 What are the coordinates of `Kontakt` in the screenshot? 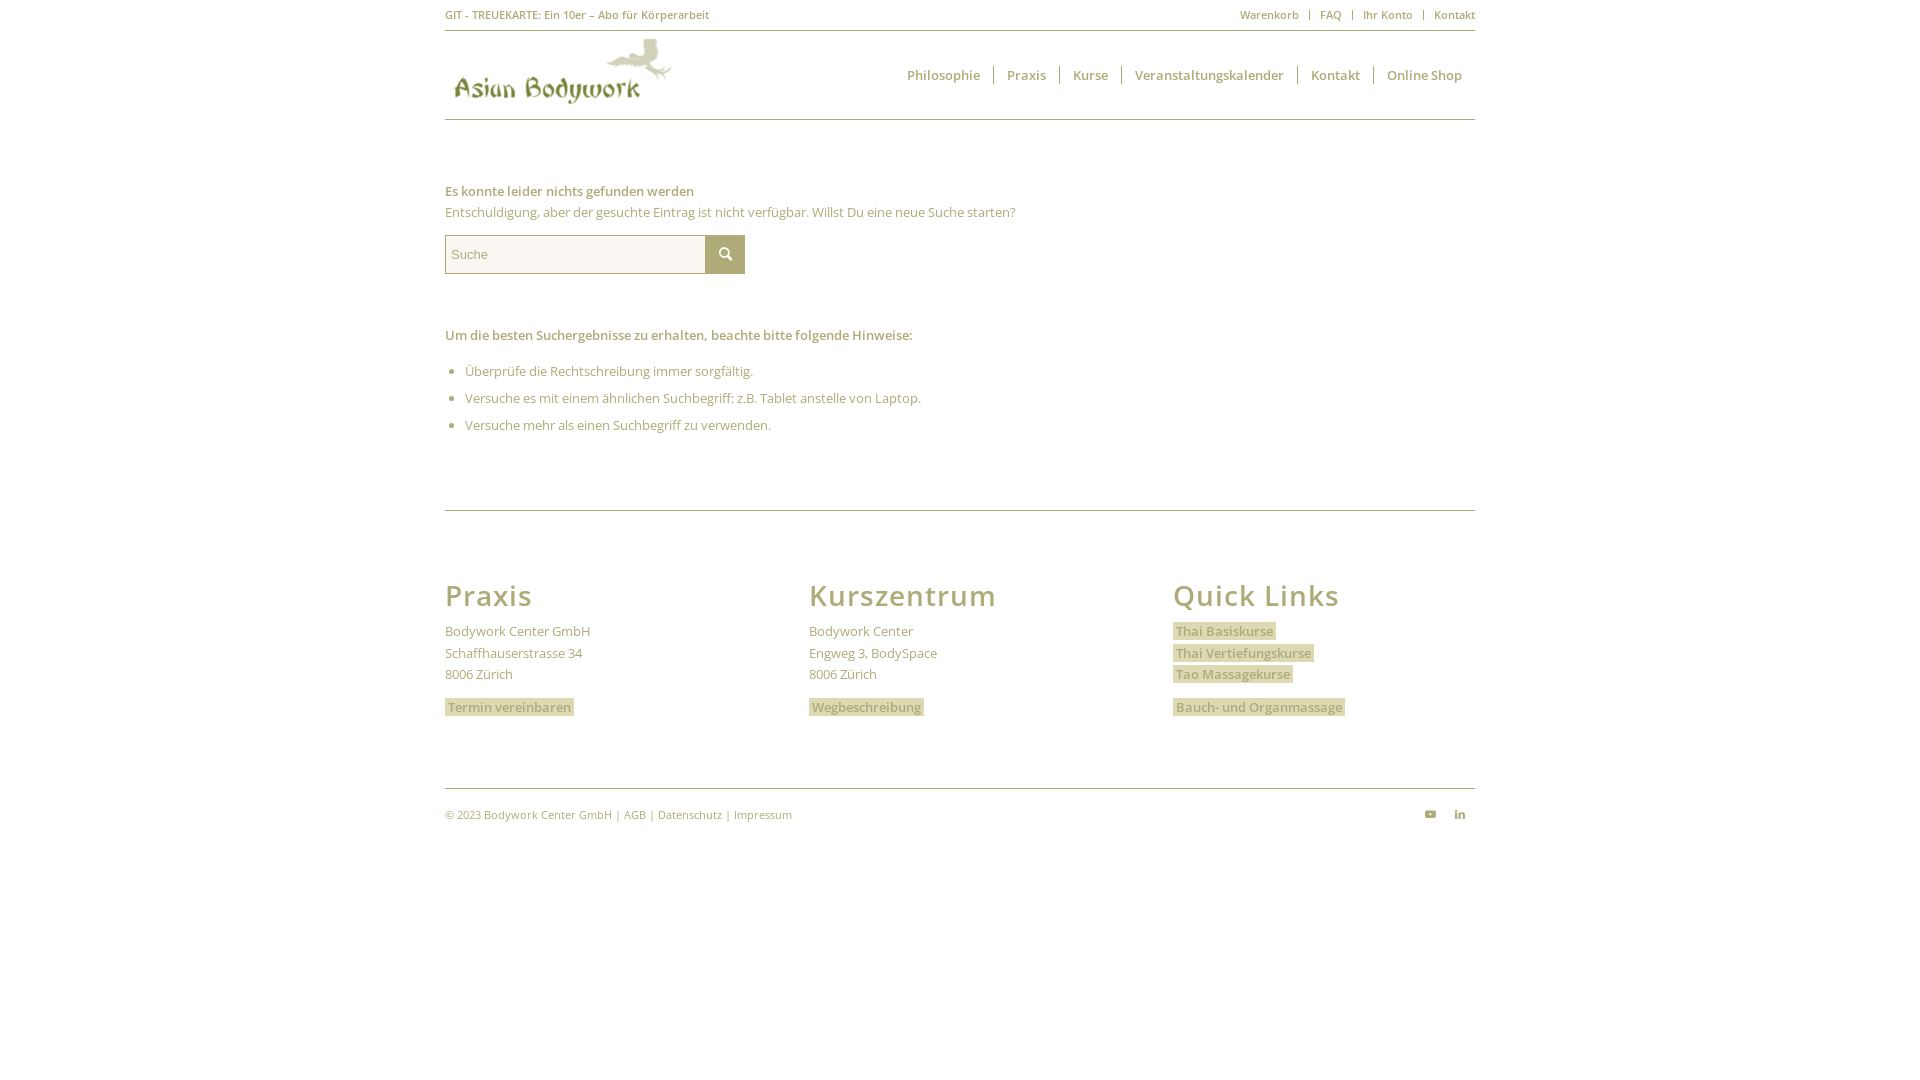 It's located at (1454, 14).